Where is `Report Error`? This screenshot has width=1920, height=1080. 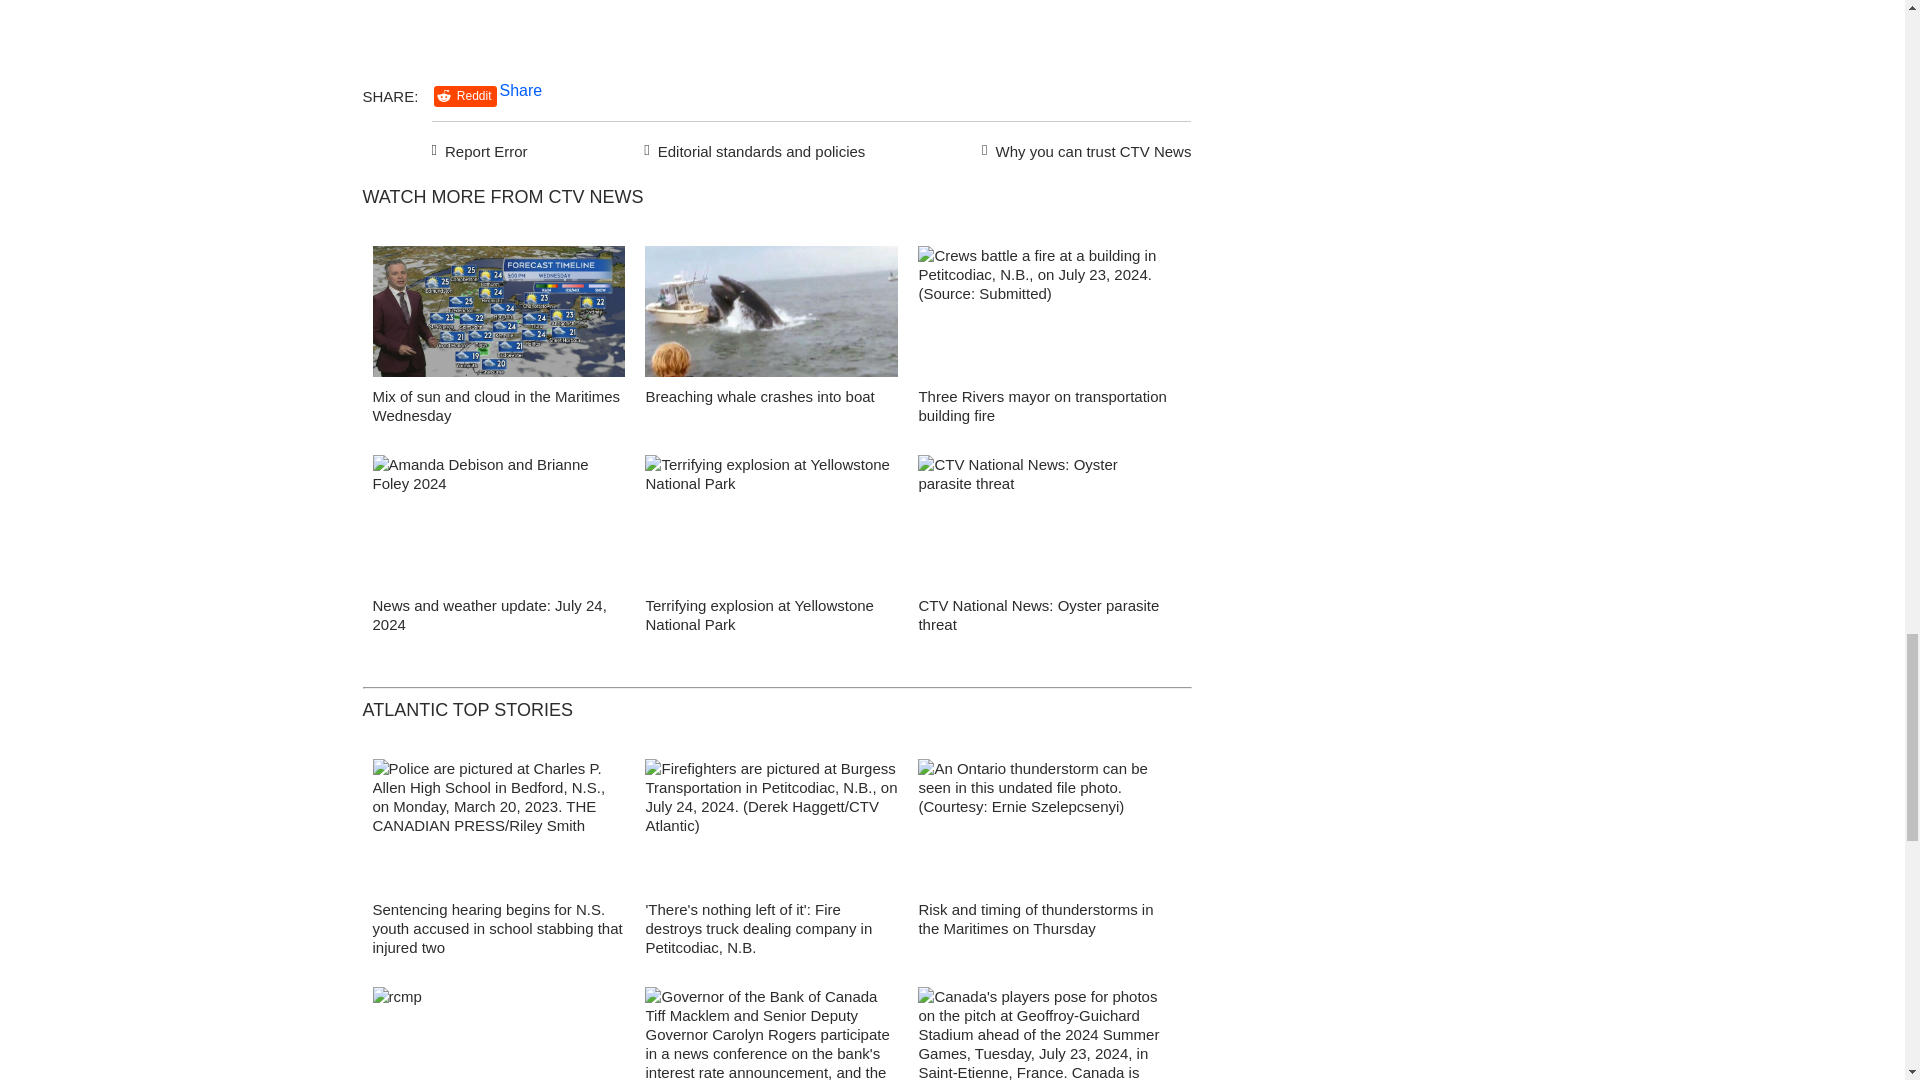 Report Error is located at coordinates (480, 148).